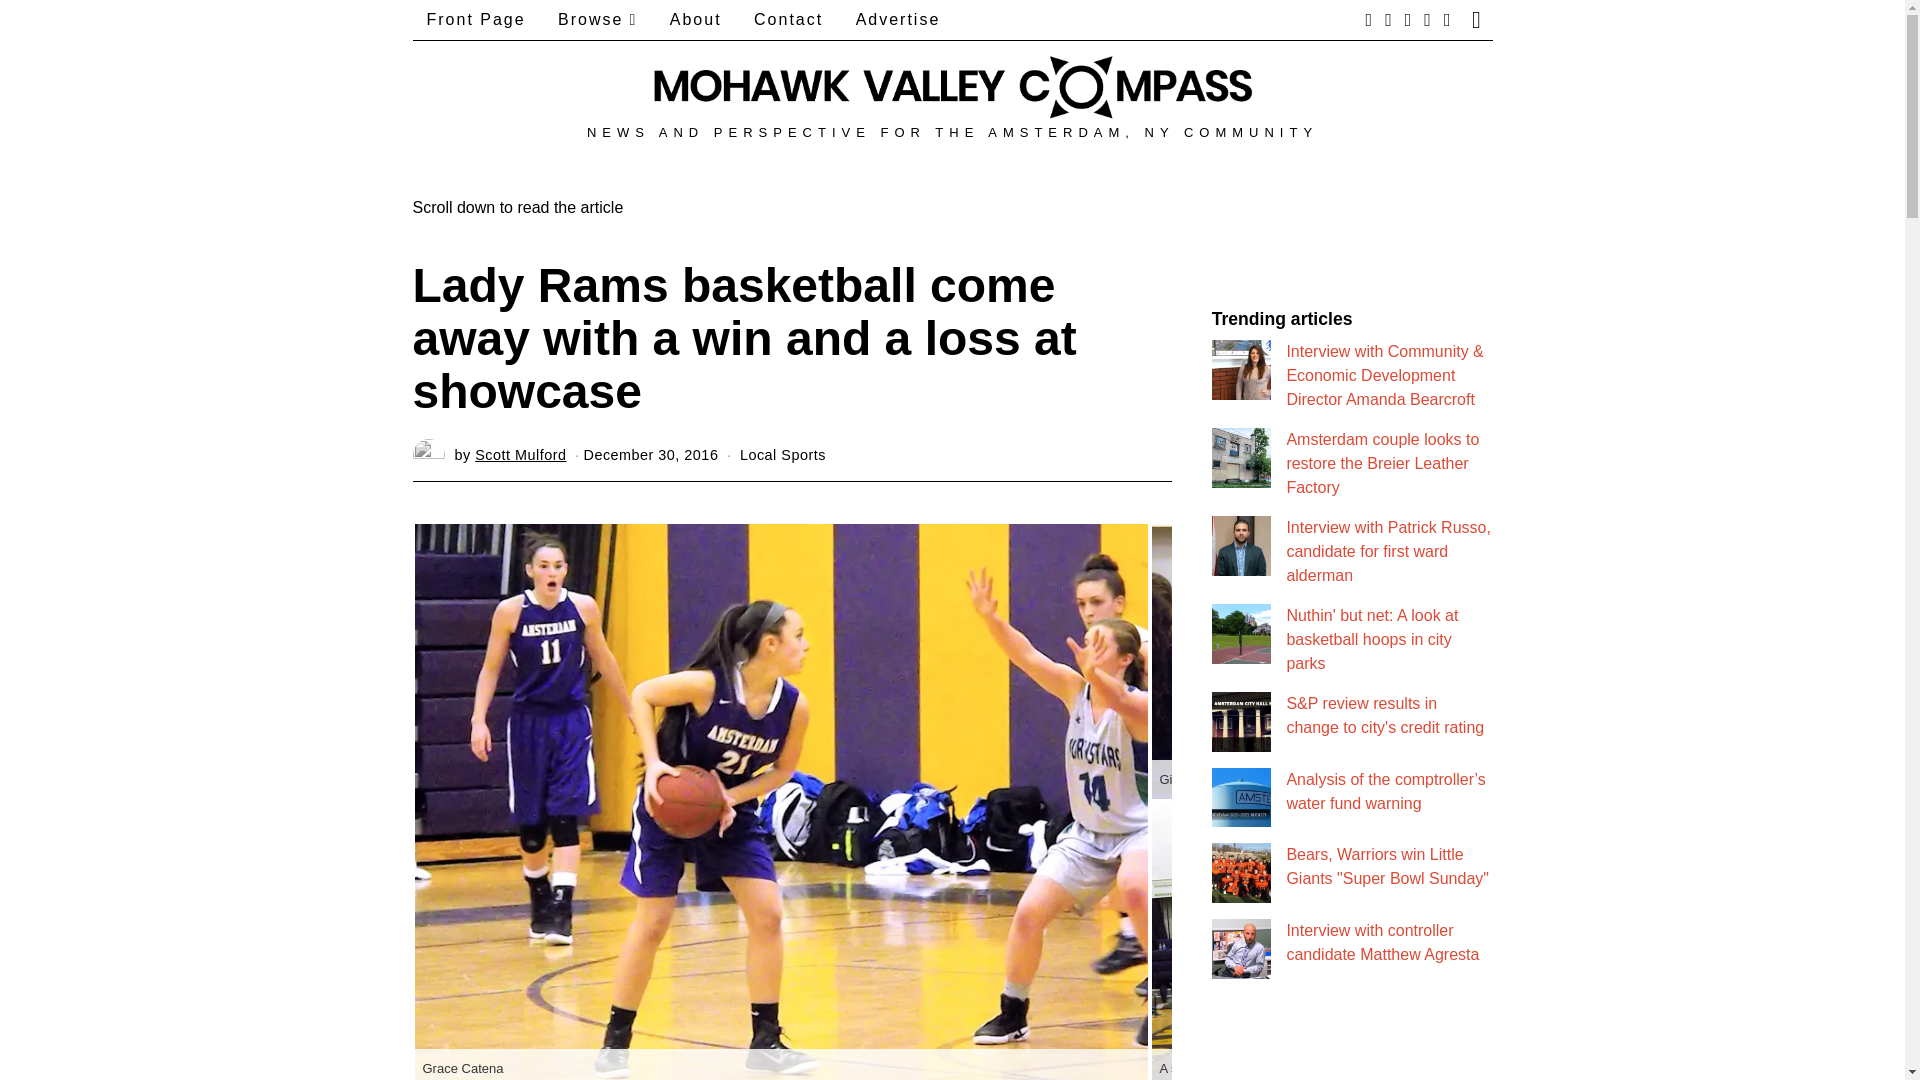 The image size is (1920, 1080). I want to click on Advertise, so click(898, 20).